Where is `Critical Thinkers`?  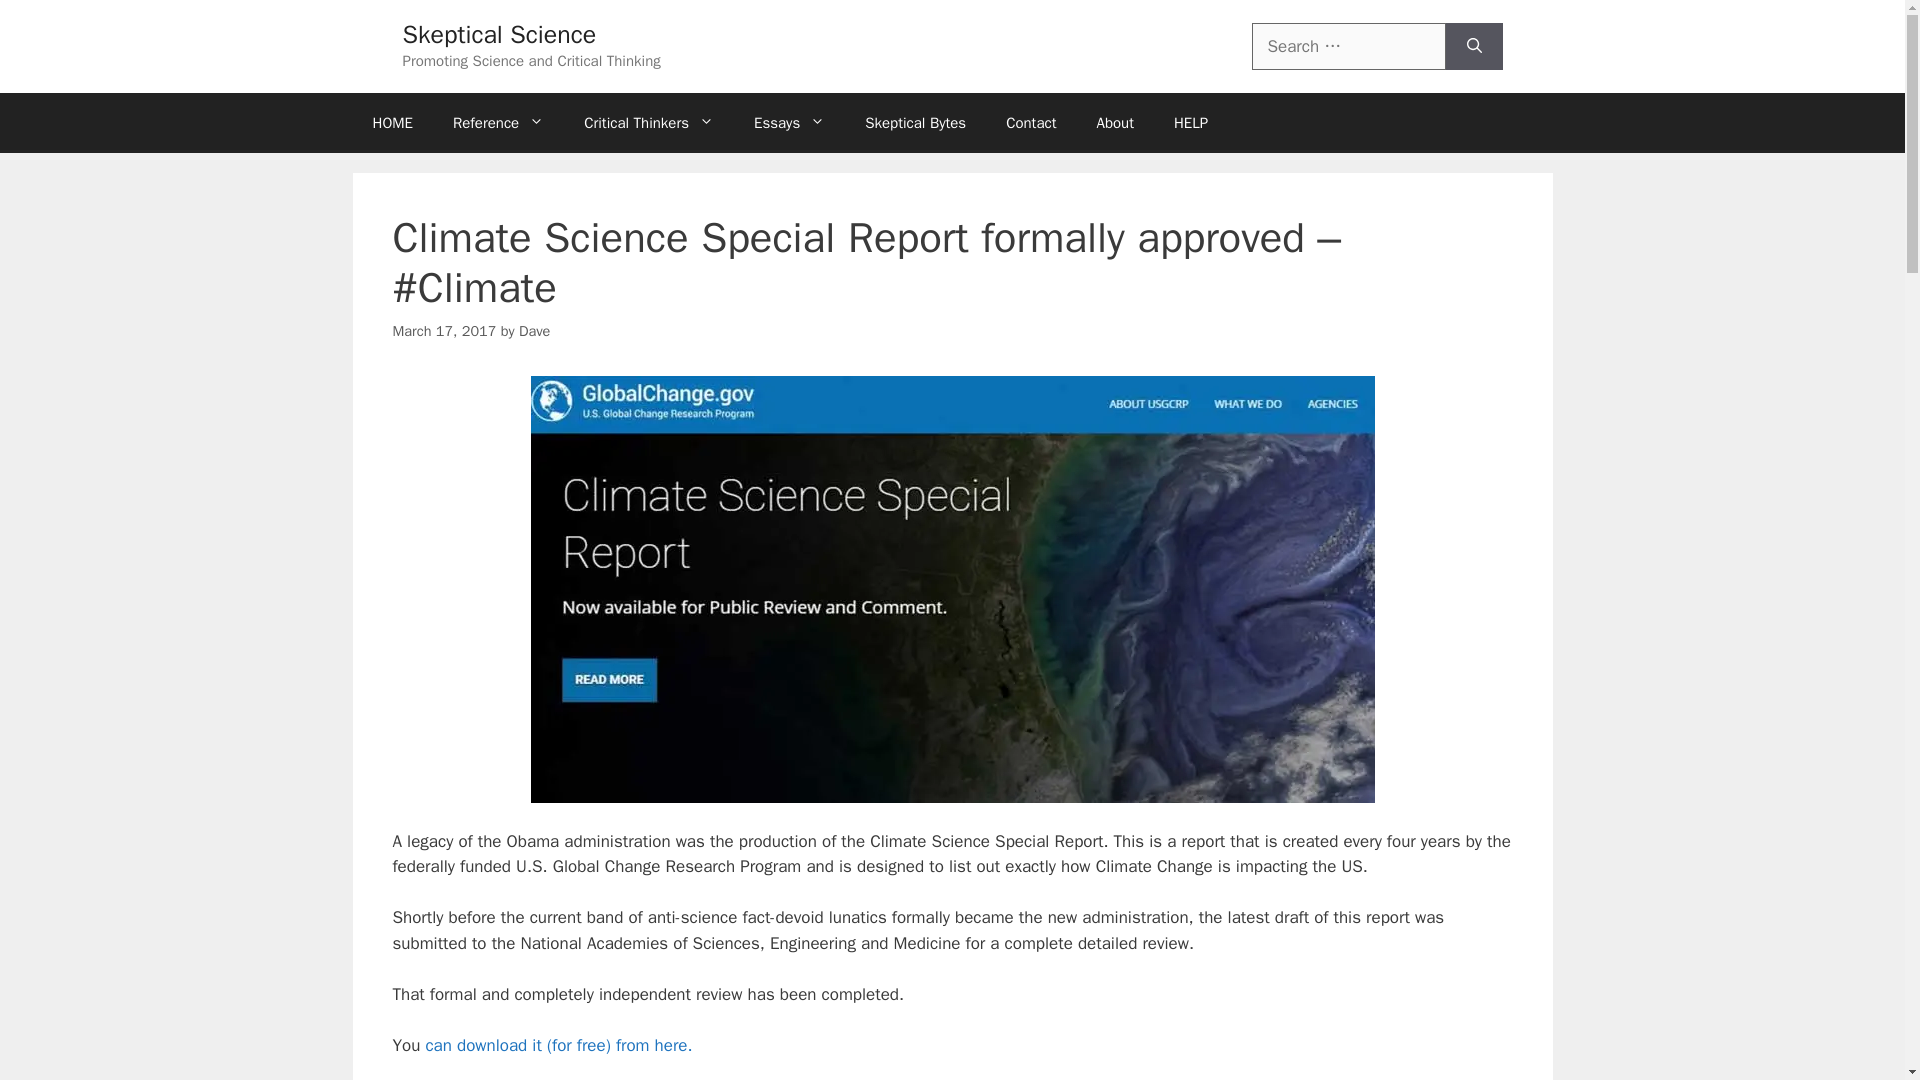 Critical Thinkers is located at coordinates (648, 122).